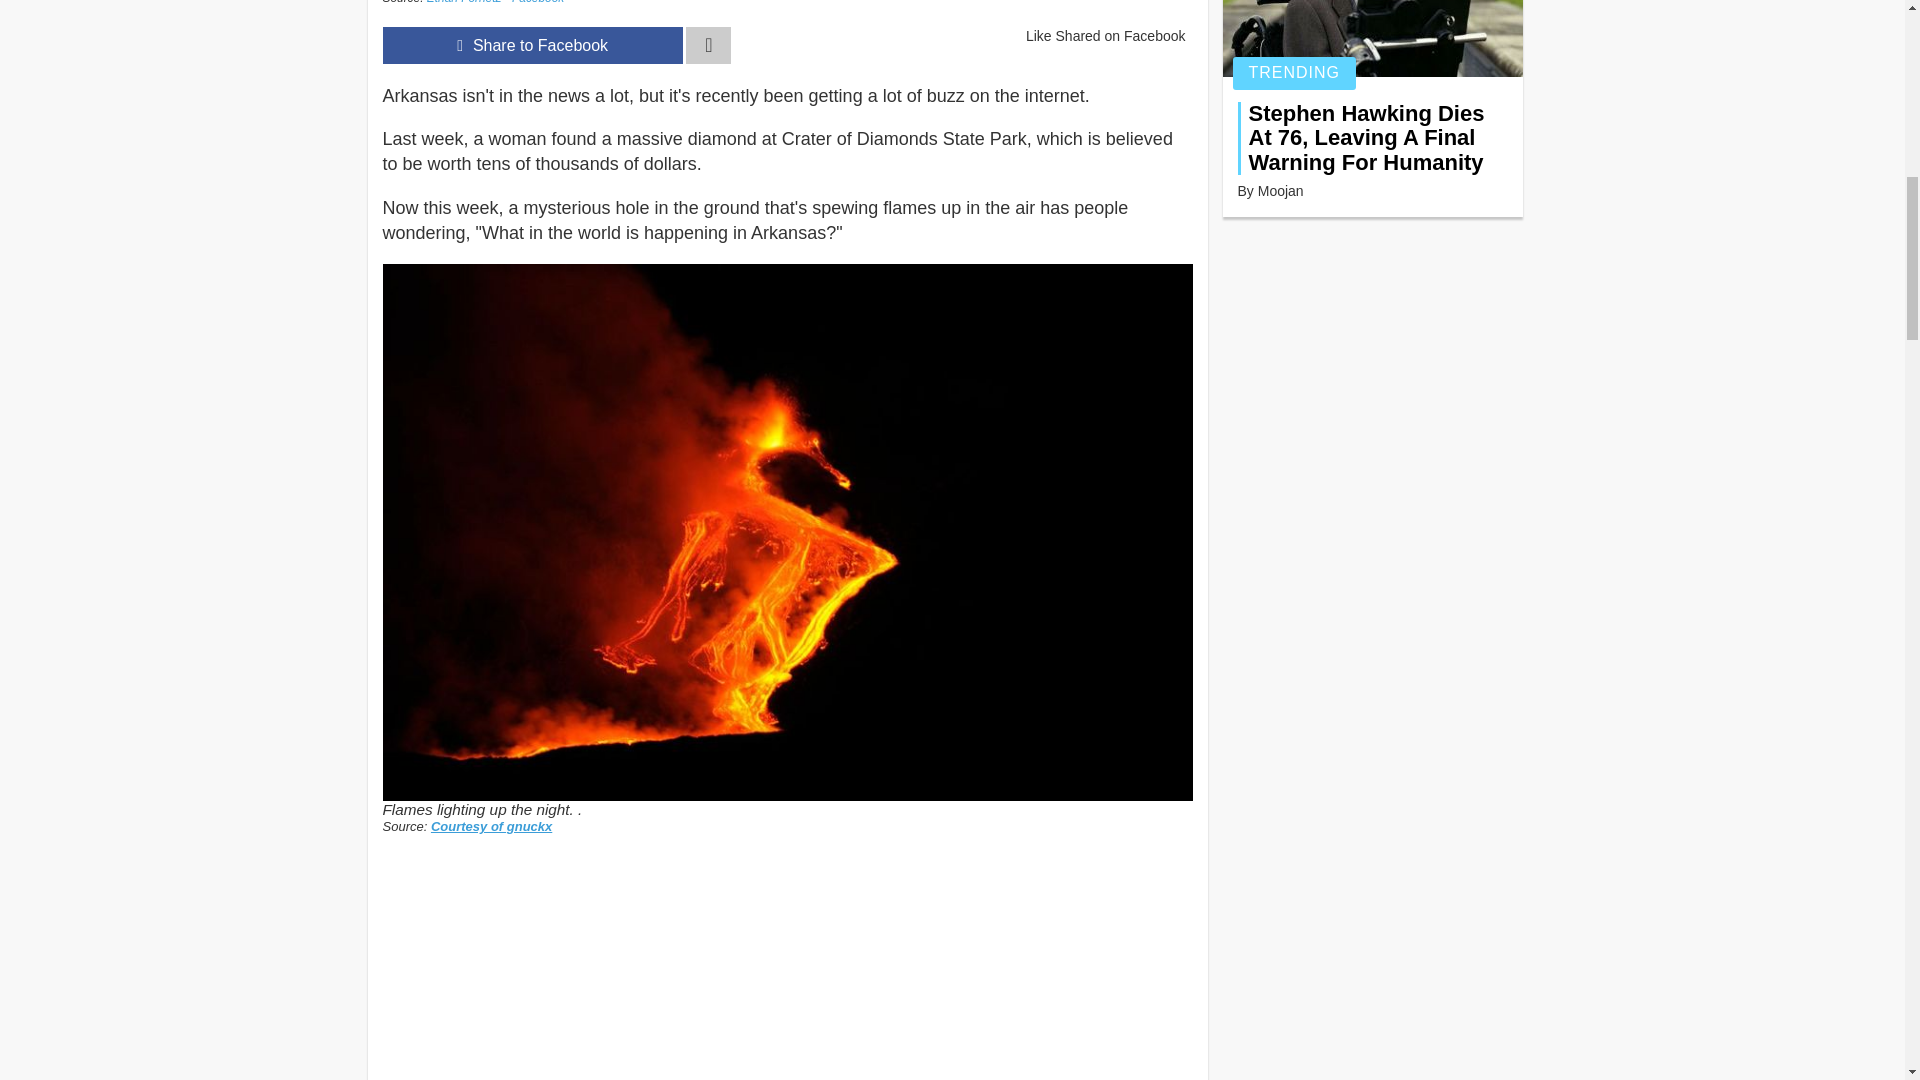 This screenshot has width=1920, height=1080. What do you see at coordinates (708, 45) in the screenshot?
I see `Toggle navigation` at bounding box center [708, 45].